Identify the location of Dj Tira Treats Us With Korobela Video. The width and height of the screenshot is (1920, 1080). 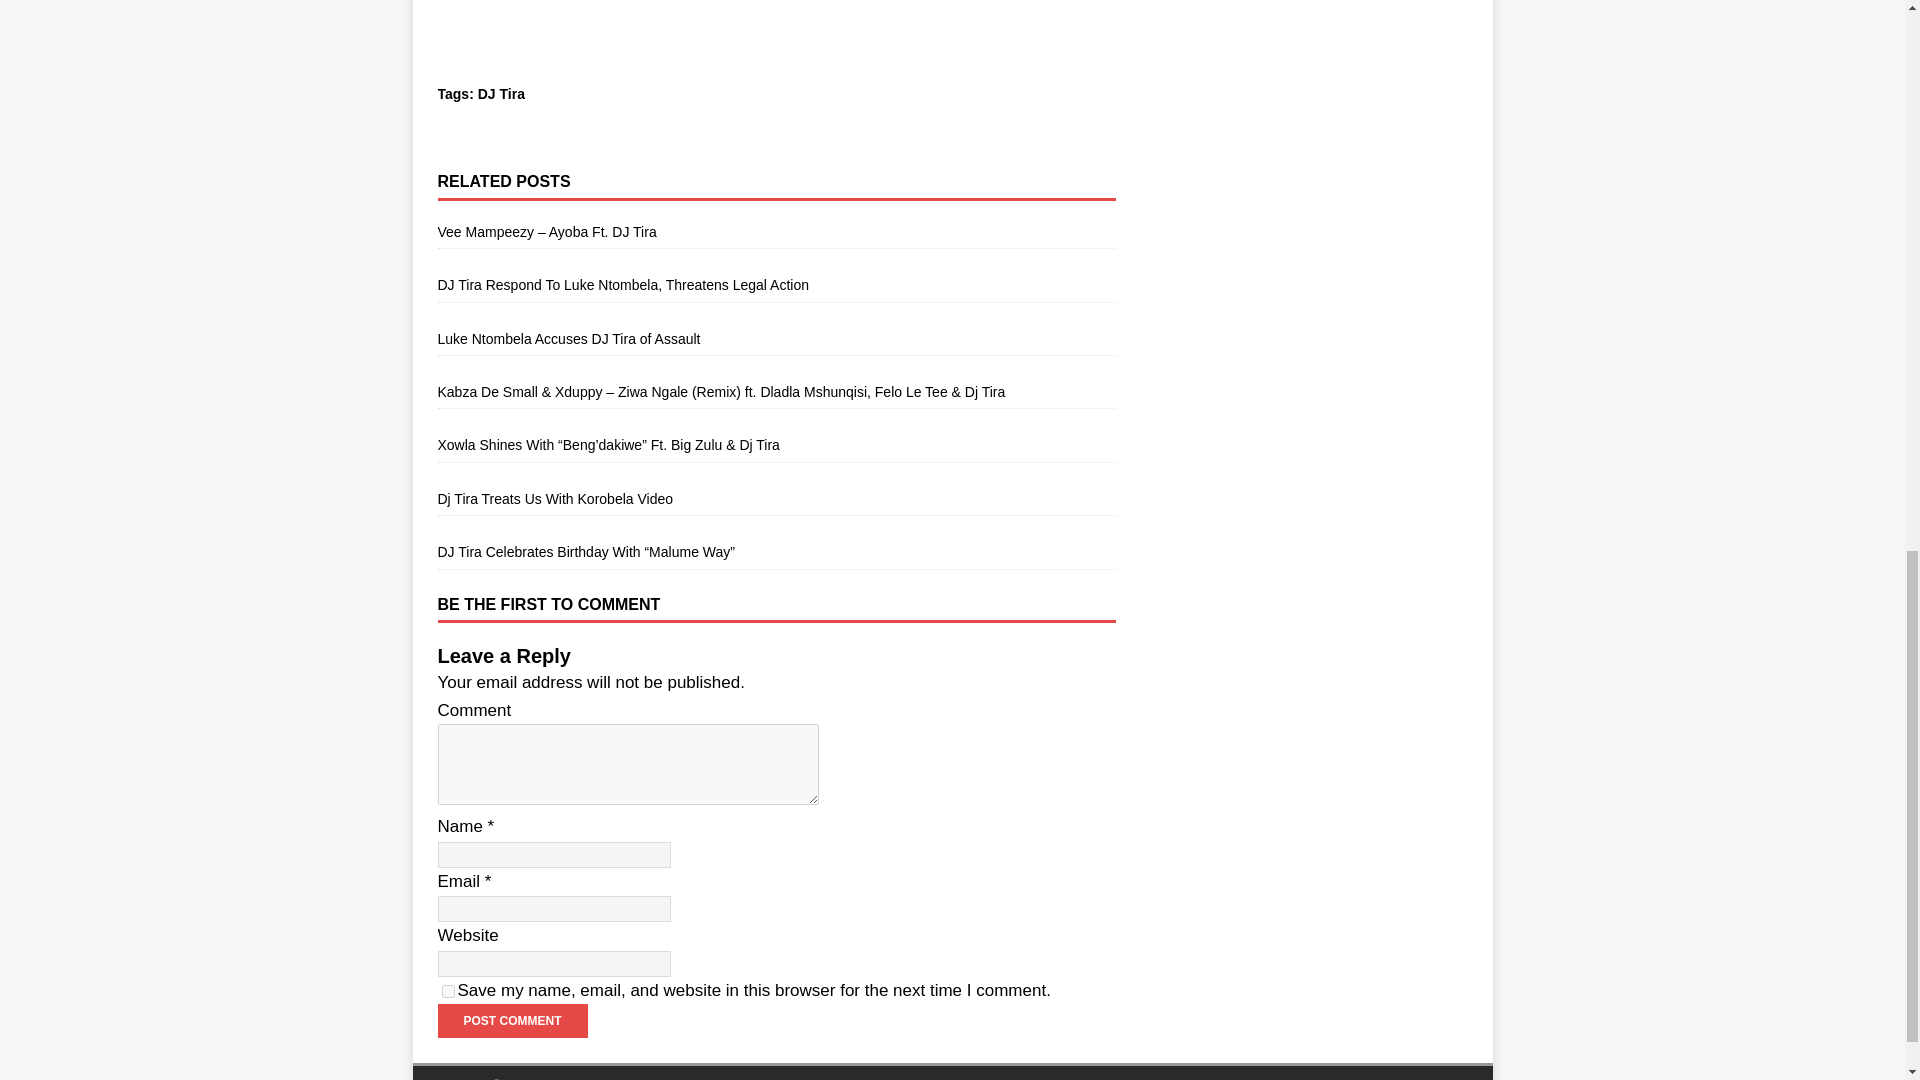
(555, 498).